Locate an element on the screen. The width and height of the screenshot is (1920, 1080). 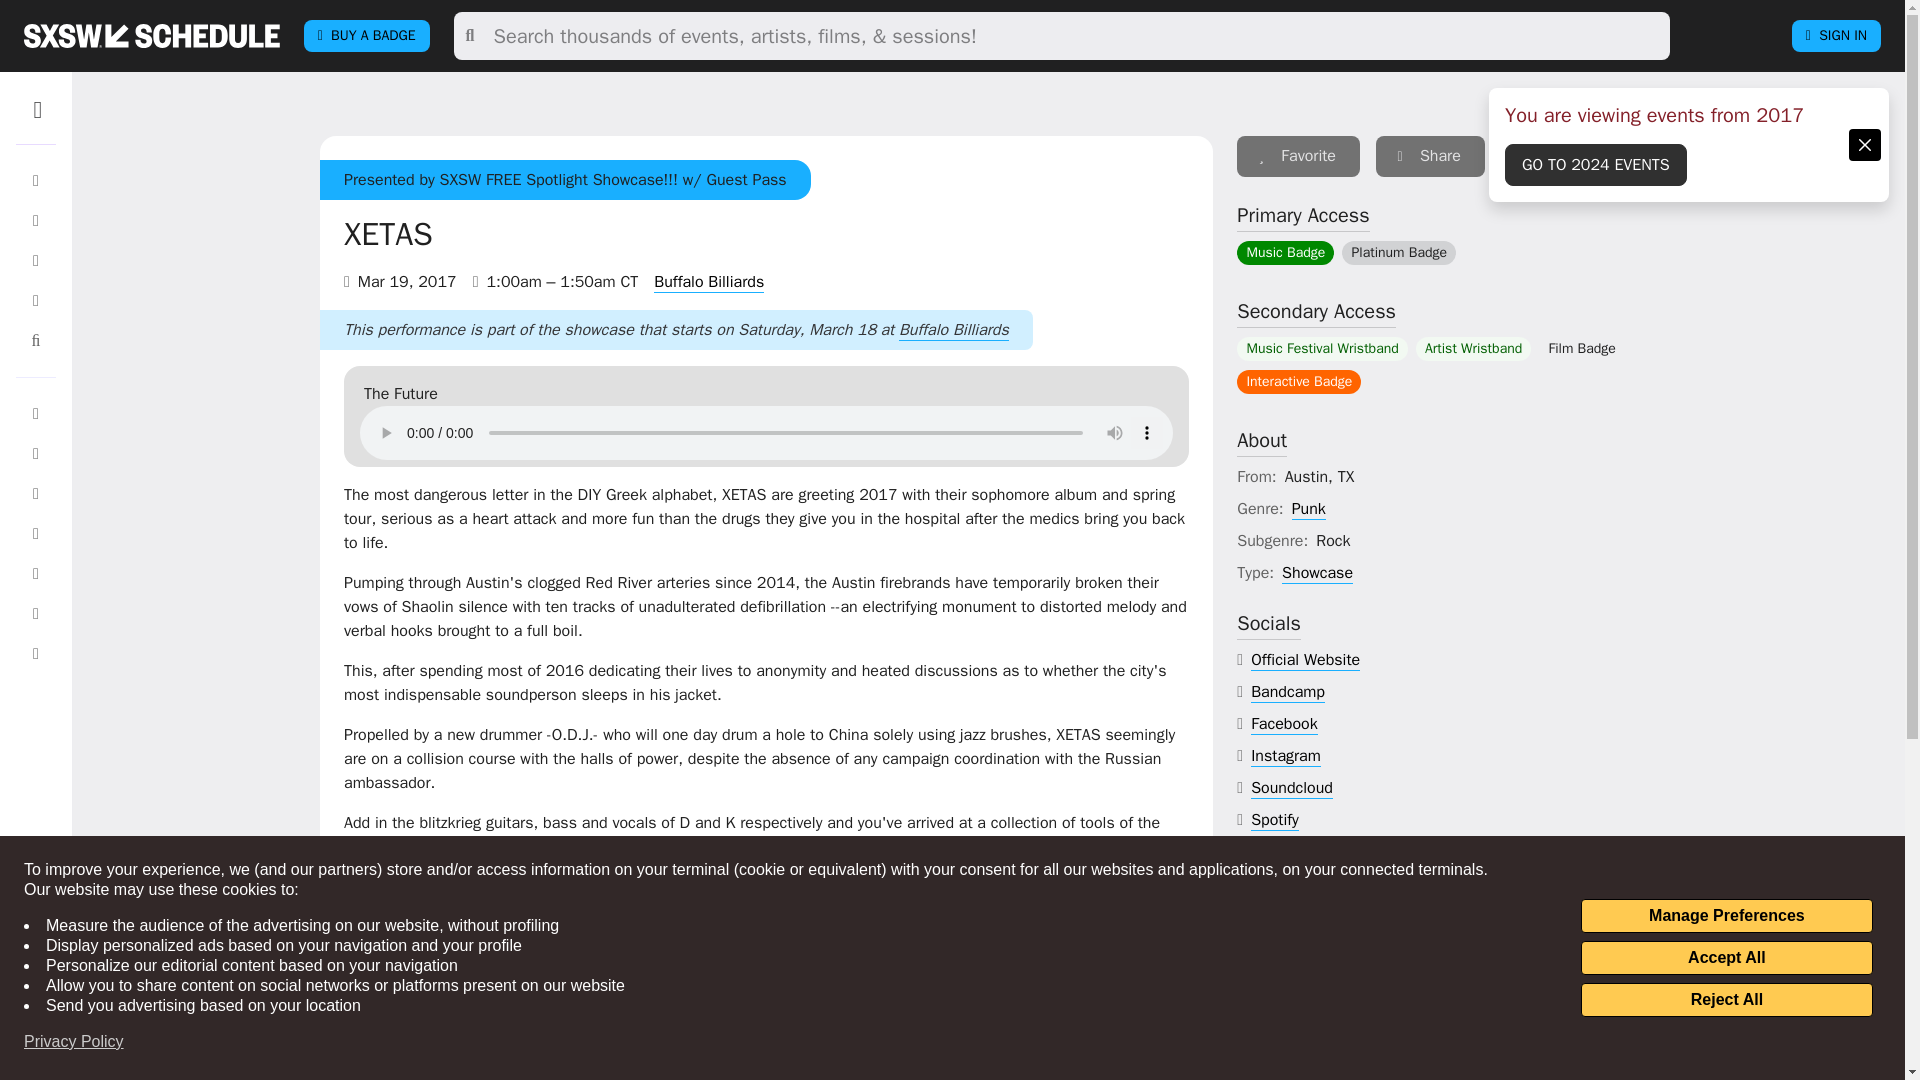
spotify is located at coordinates (1275, 820).